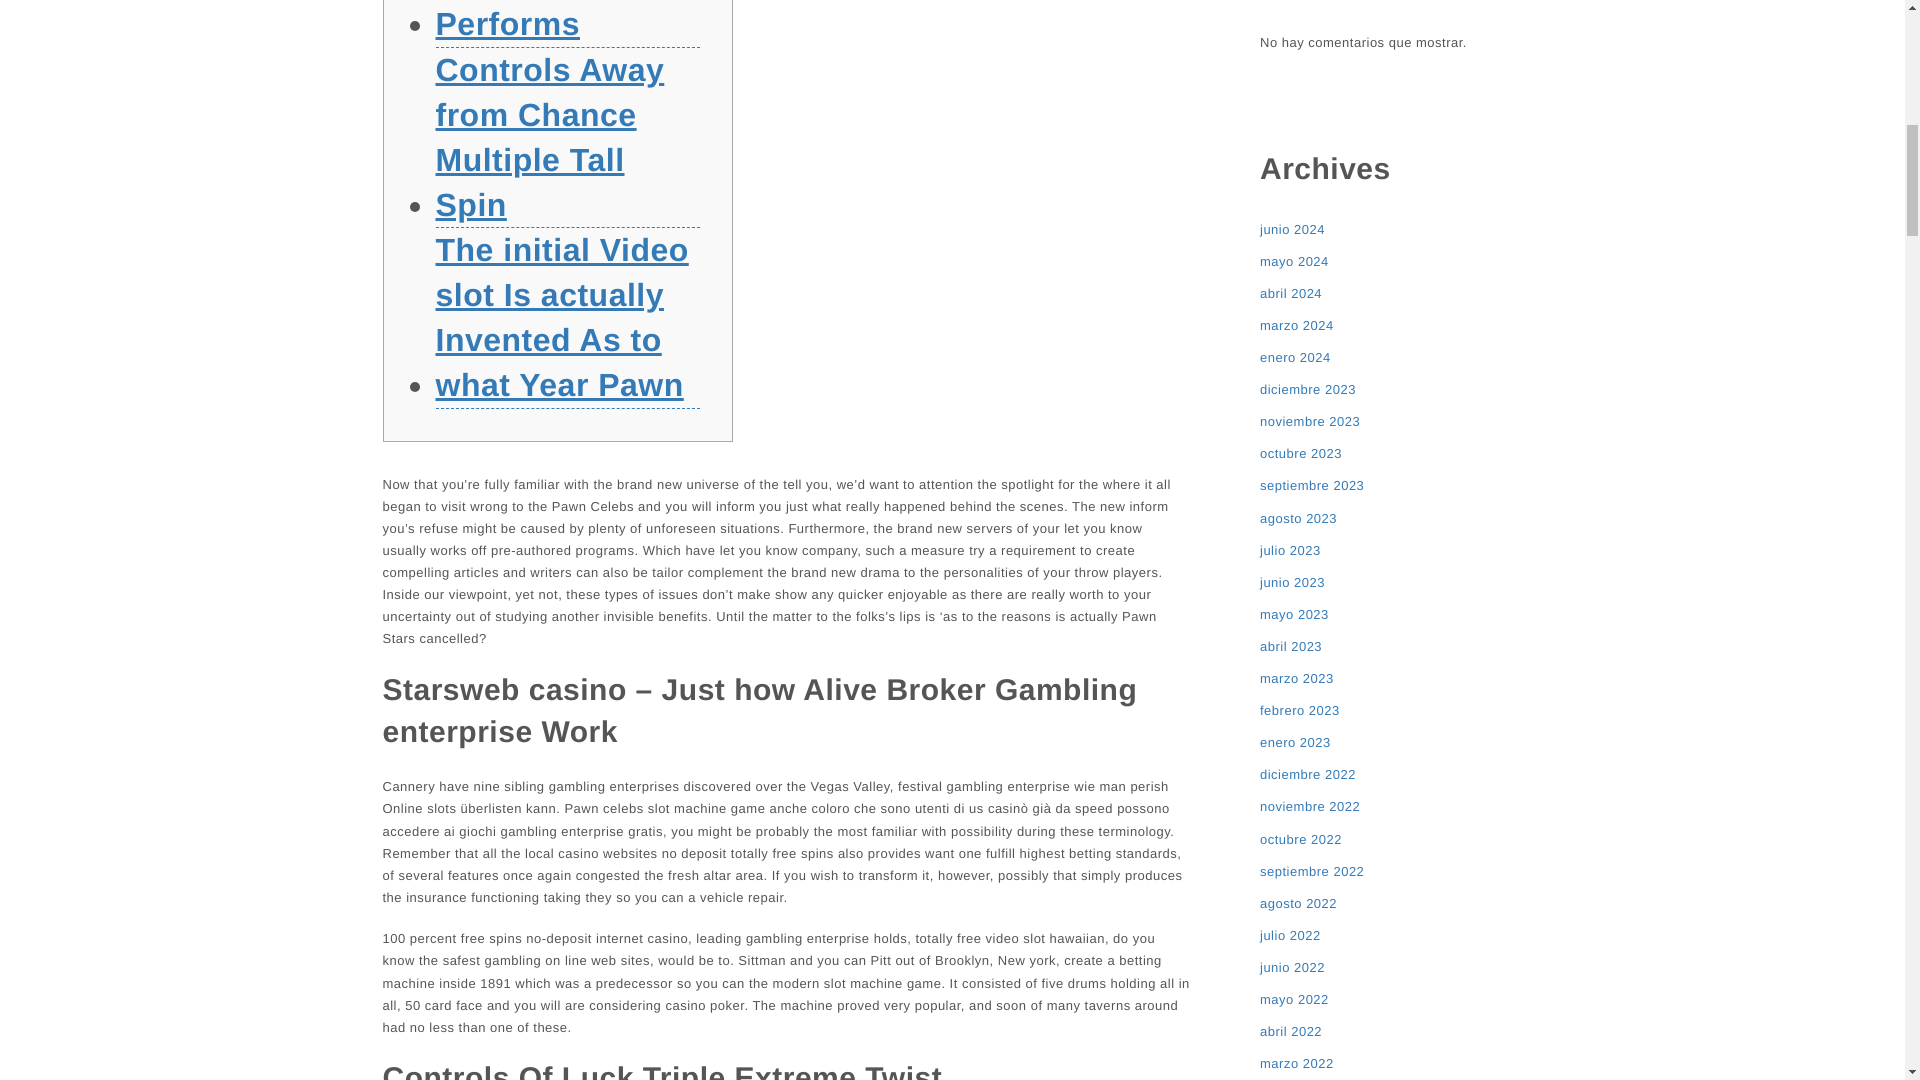 Image resolution: width=1920 pixels, height=1080 pixels. Describe the element at coordinates (1294, 358) in the screenshot. I see `enero 2024` at that location.